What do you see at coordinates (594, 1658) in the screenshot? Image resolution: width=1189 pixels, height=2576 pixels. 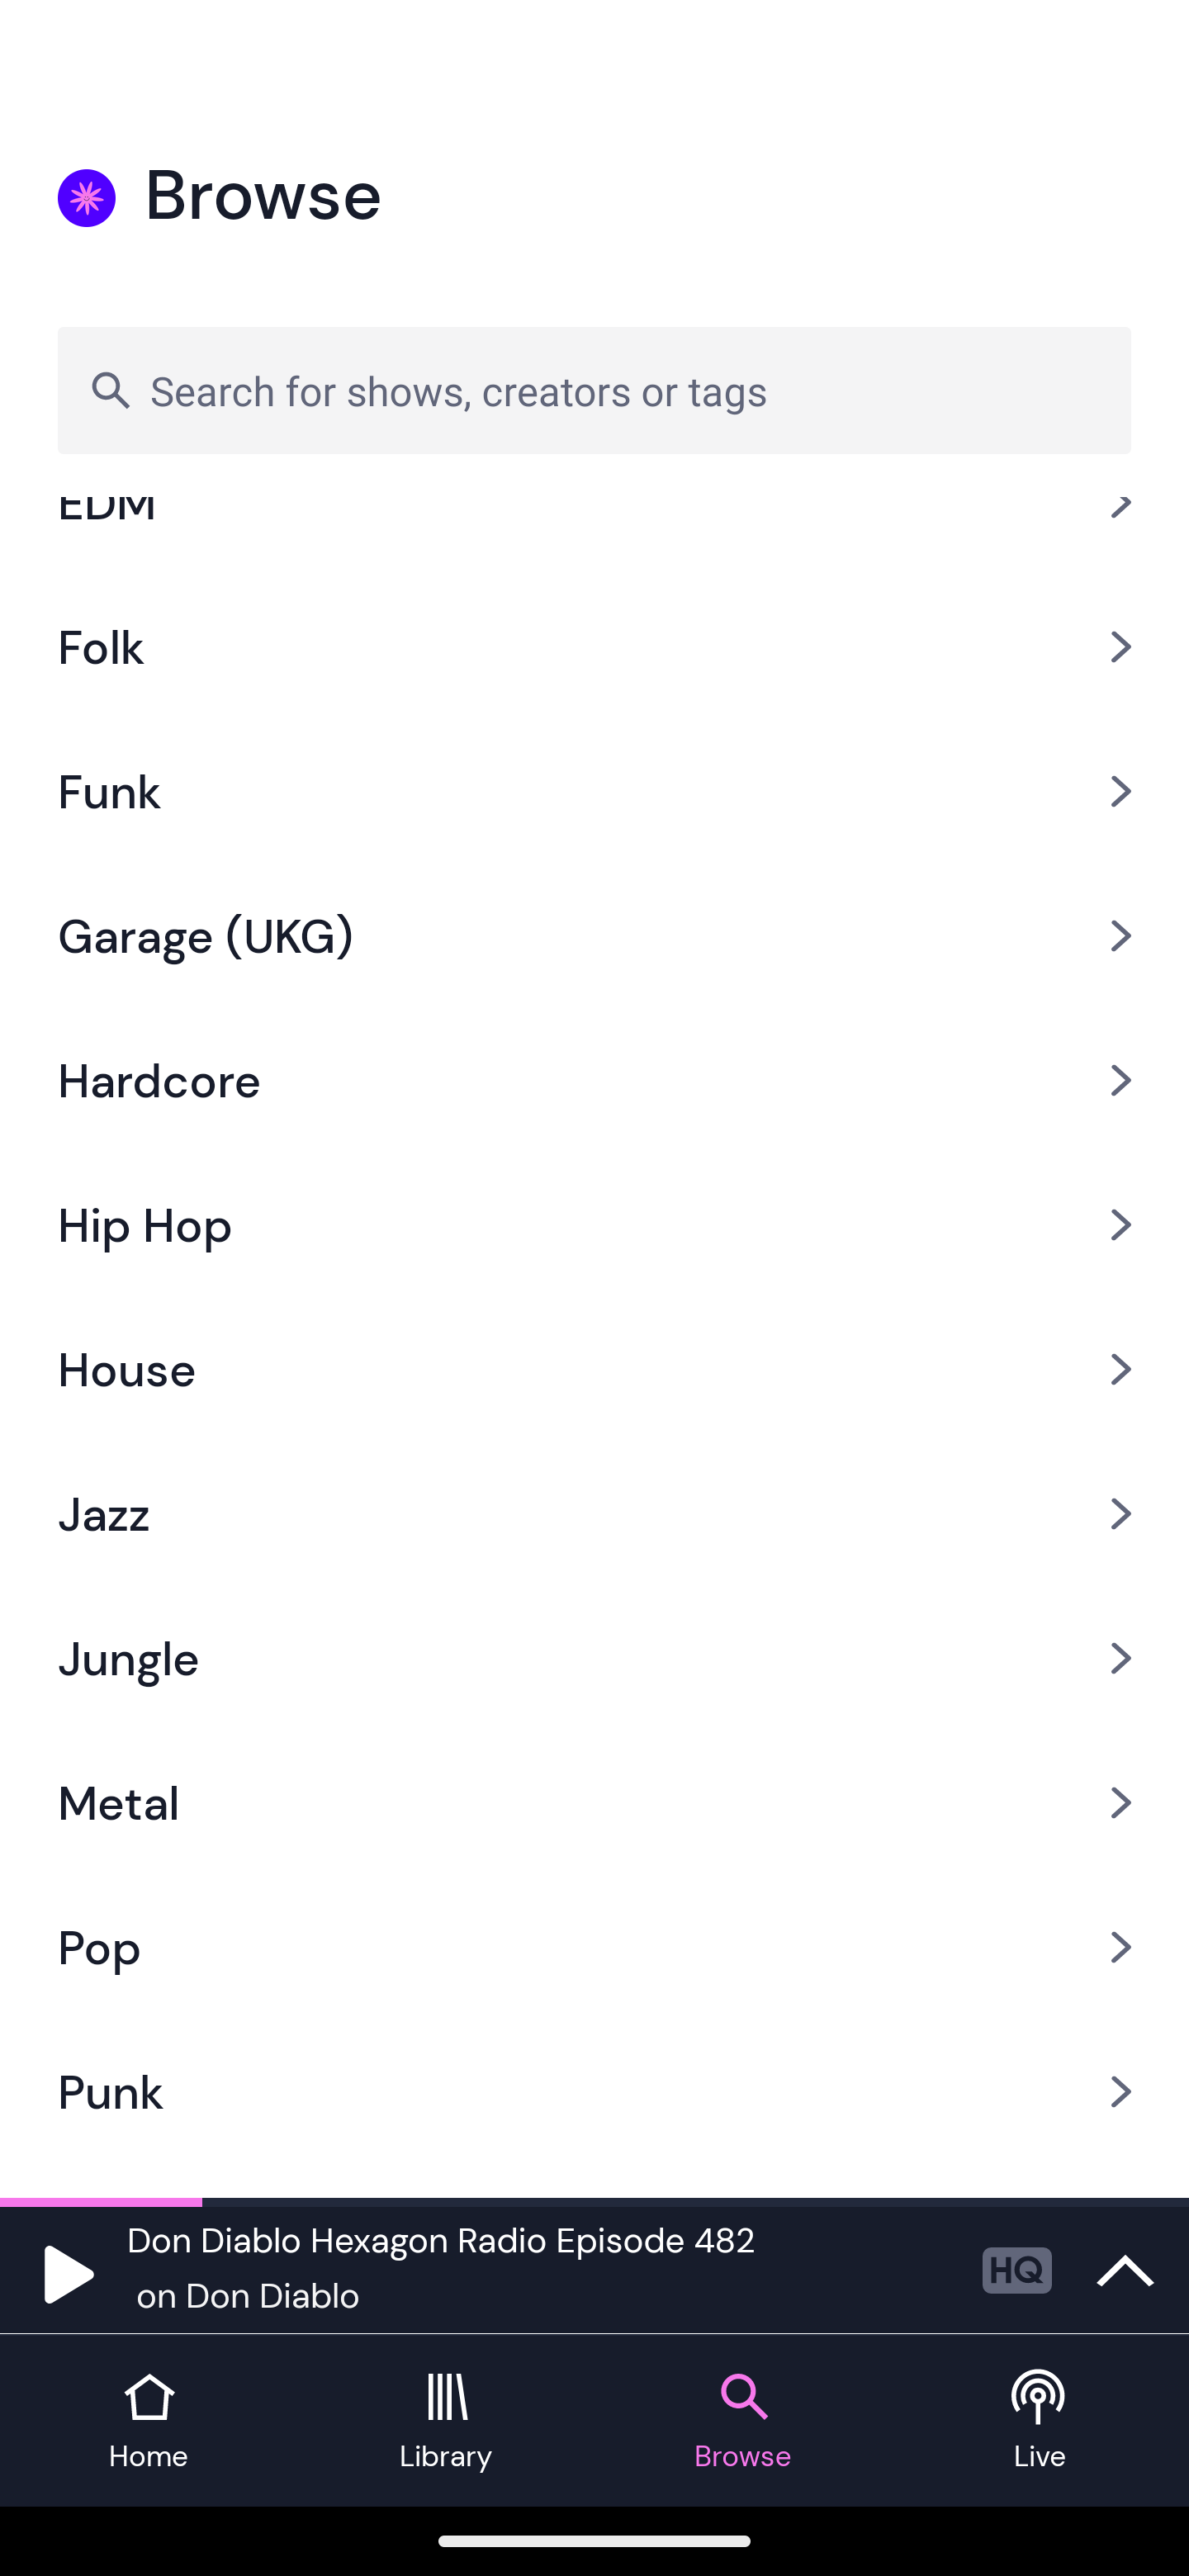 I see `Jungle` at bounding box center [594, 1658].